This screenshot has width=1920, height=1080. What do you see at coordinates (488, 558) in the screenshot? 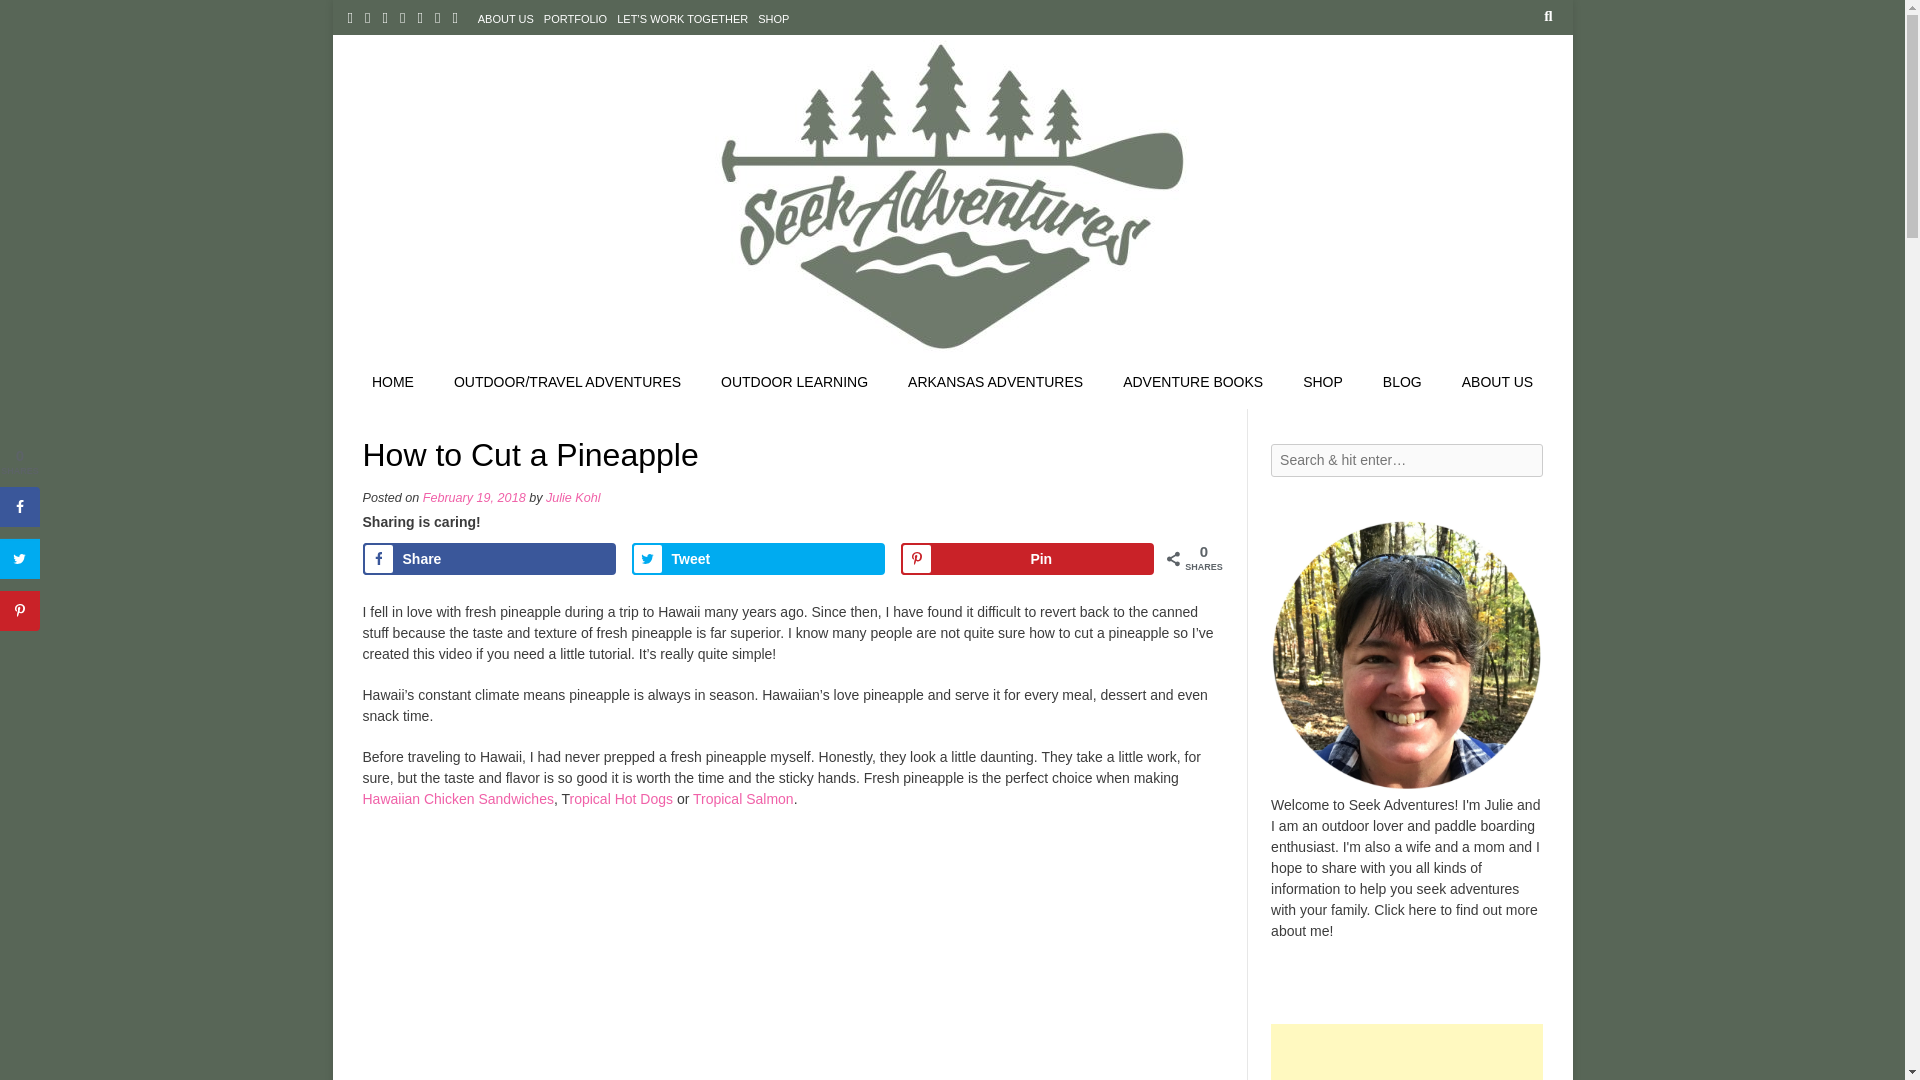
I see `Share on Facebook` at bounding box center [488, 558].